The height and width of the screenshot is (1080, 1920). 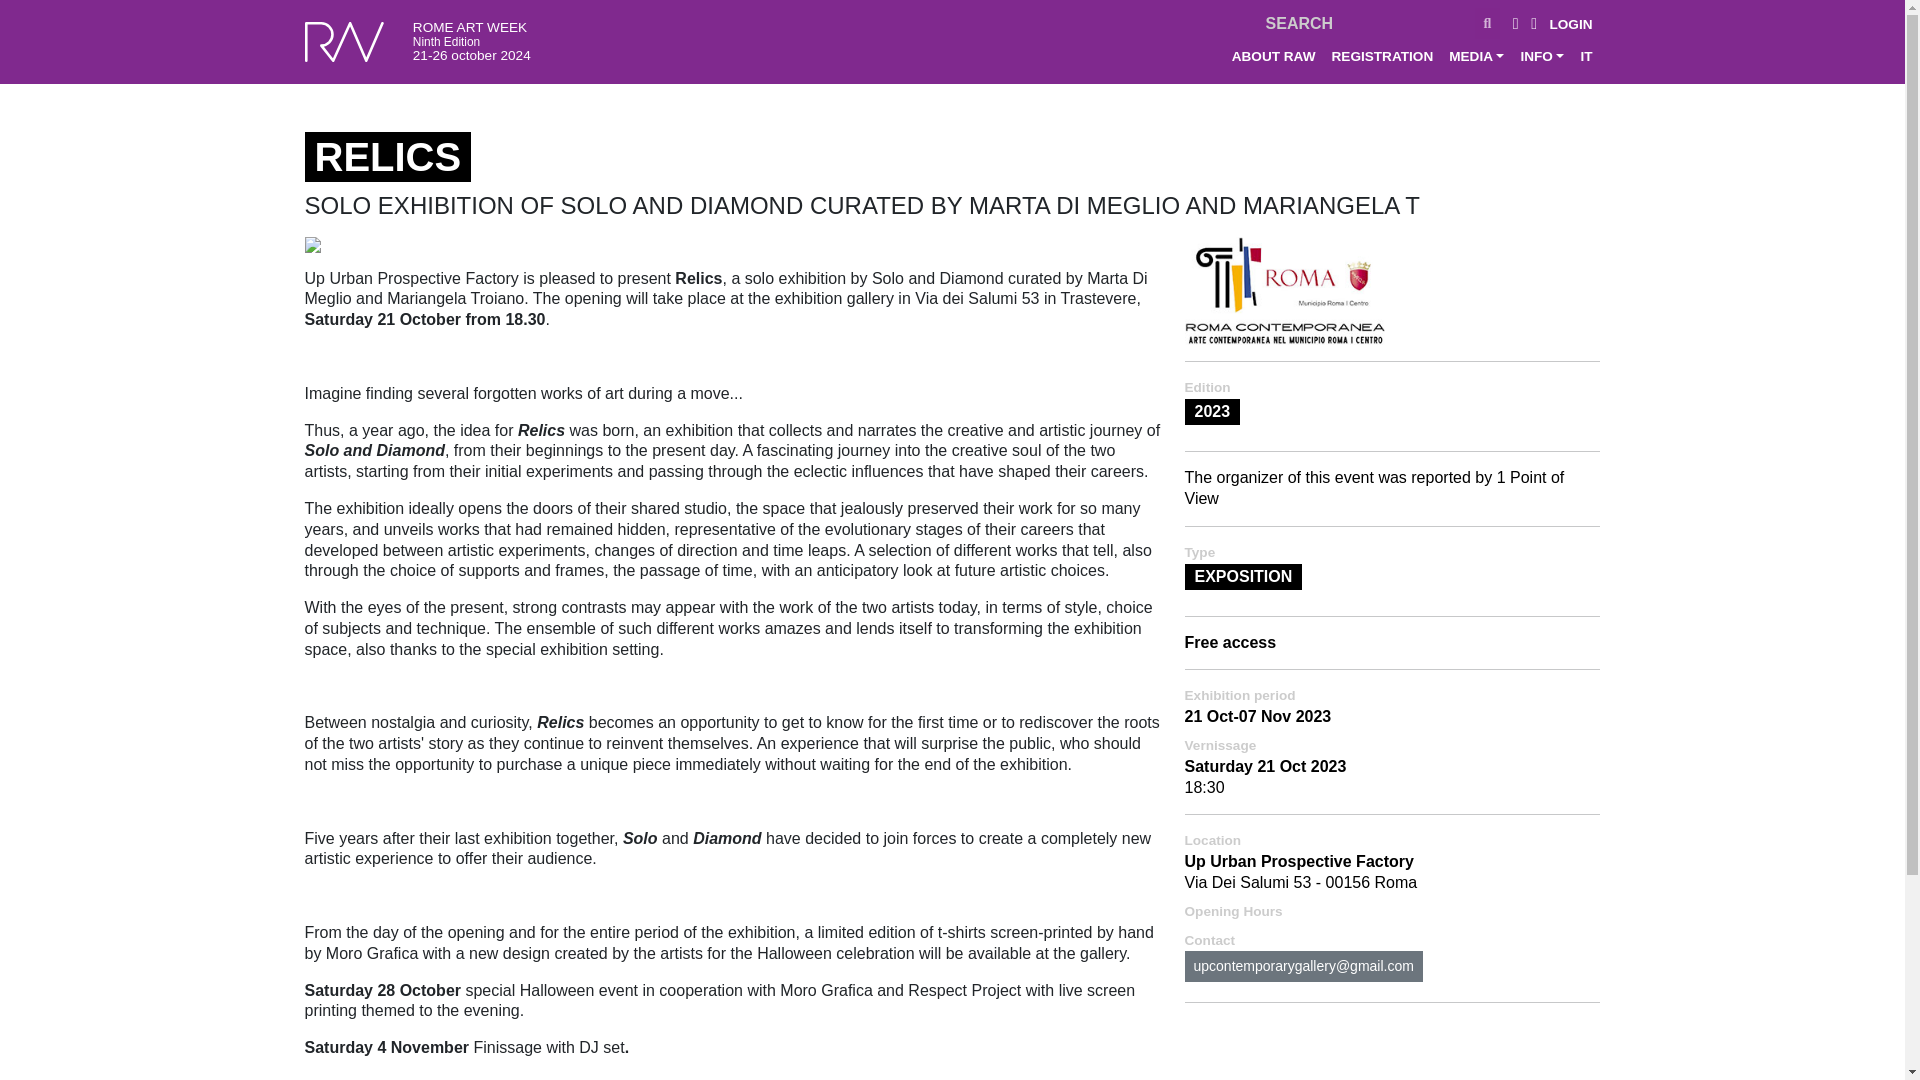 What do you see at coordinates (1542, 56) in the screenshot?
I see `INFO` at bounding box center [1542, 56].